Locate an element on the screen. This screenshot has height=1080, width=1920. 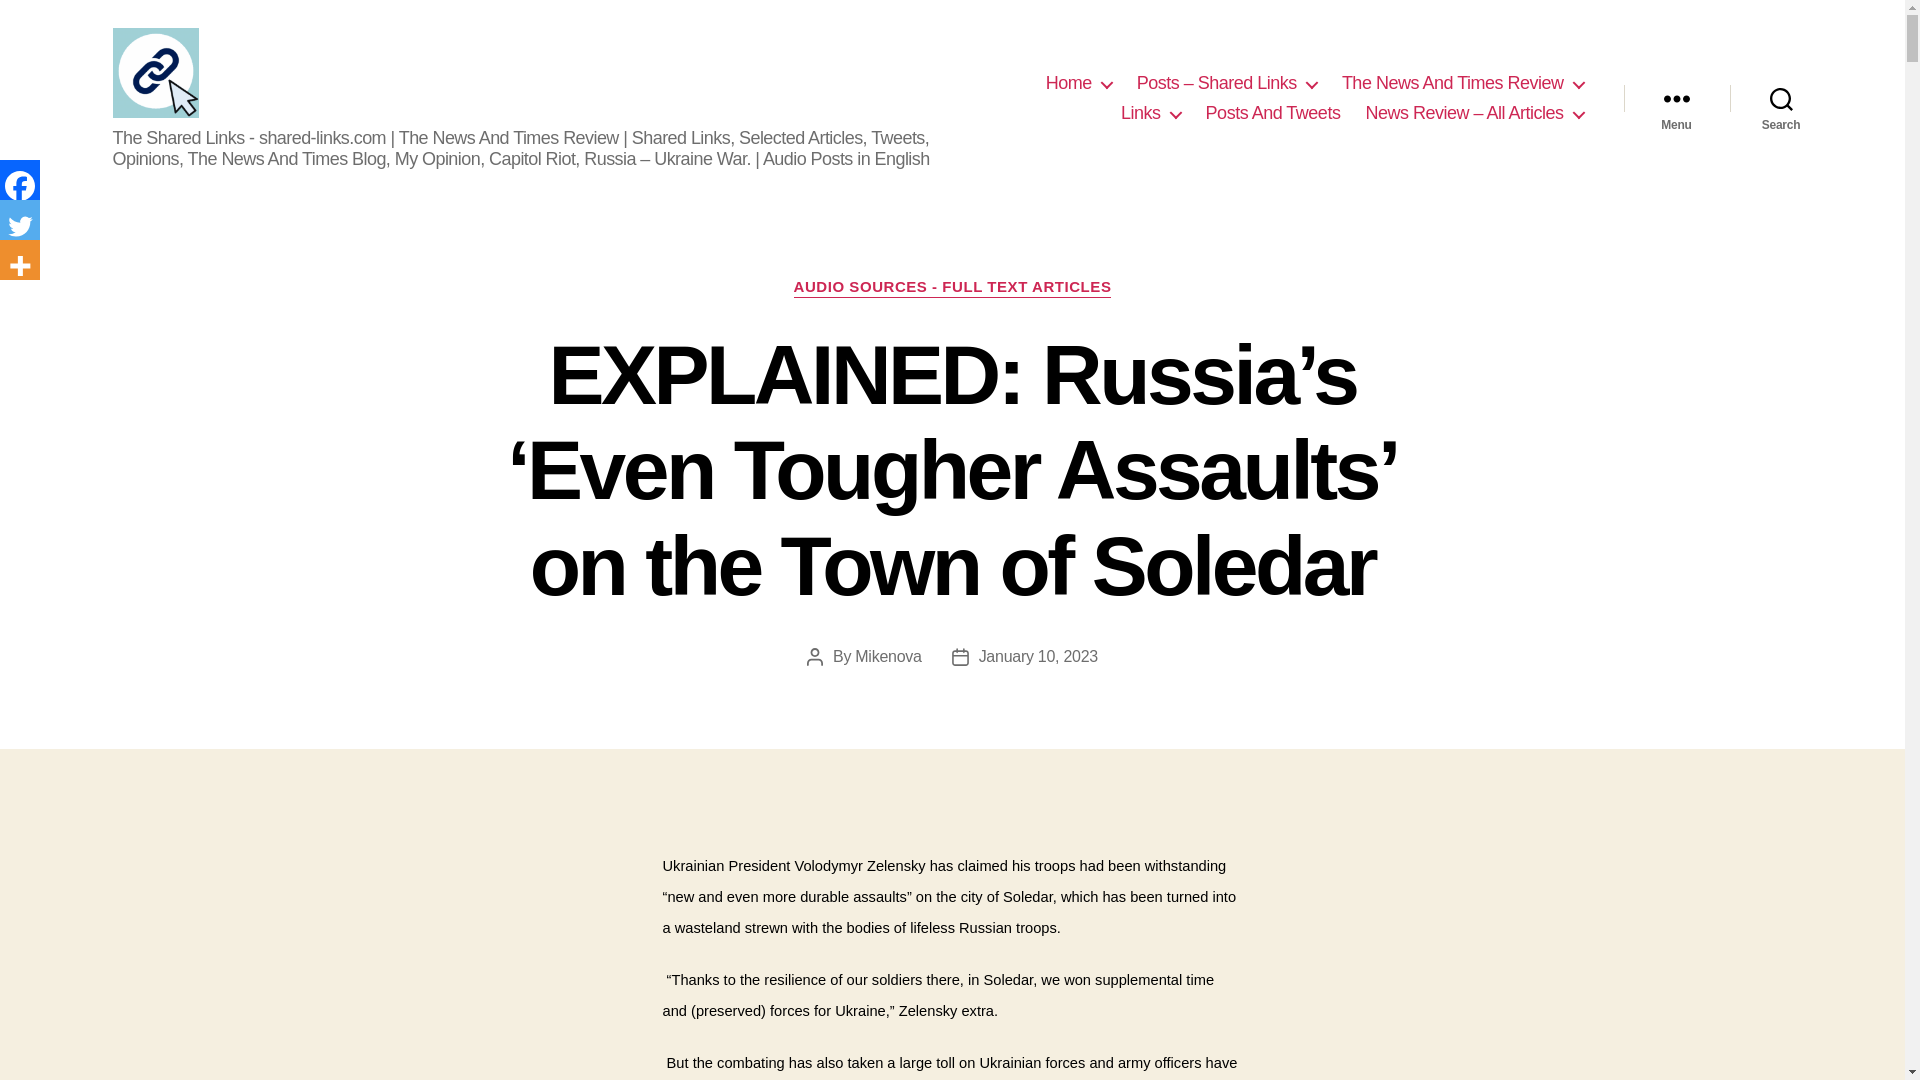
Facebook is located at coordinates (20, 179).